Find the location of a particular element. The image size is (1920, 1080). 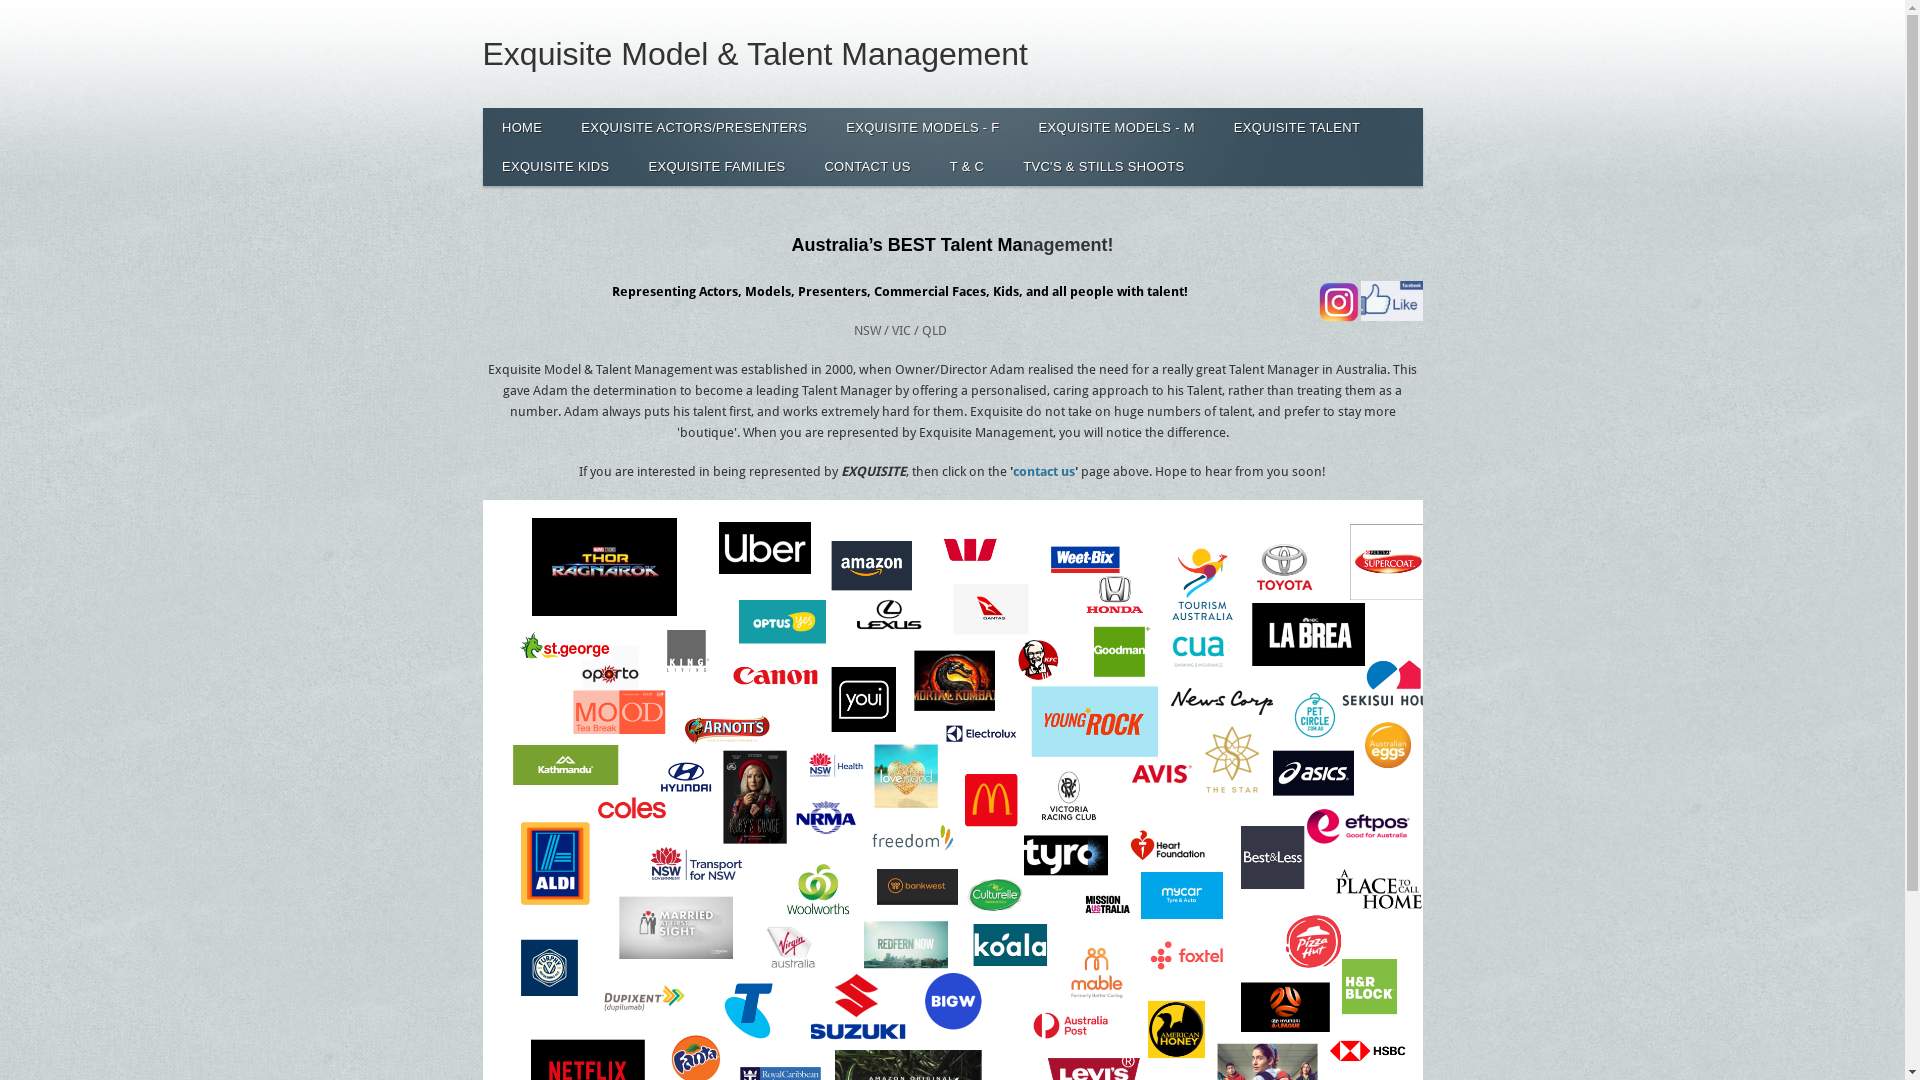

TVC'S & STILLS SHOOTS is located at coordinates (1104, 166).